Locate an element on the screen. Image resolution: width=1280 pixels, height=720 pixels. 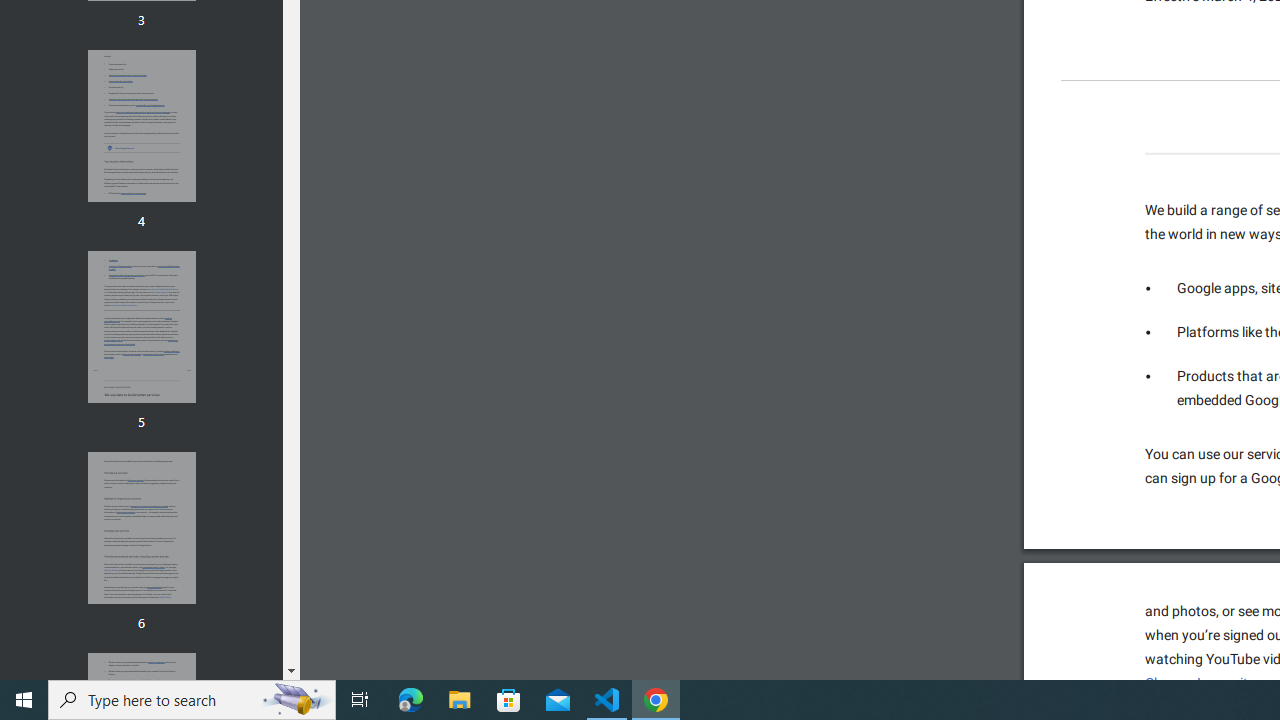
Thumbnail for page 6 is located at coordinates (141, 528).